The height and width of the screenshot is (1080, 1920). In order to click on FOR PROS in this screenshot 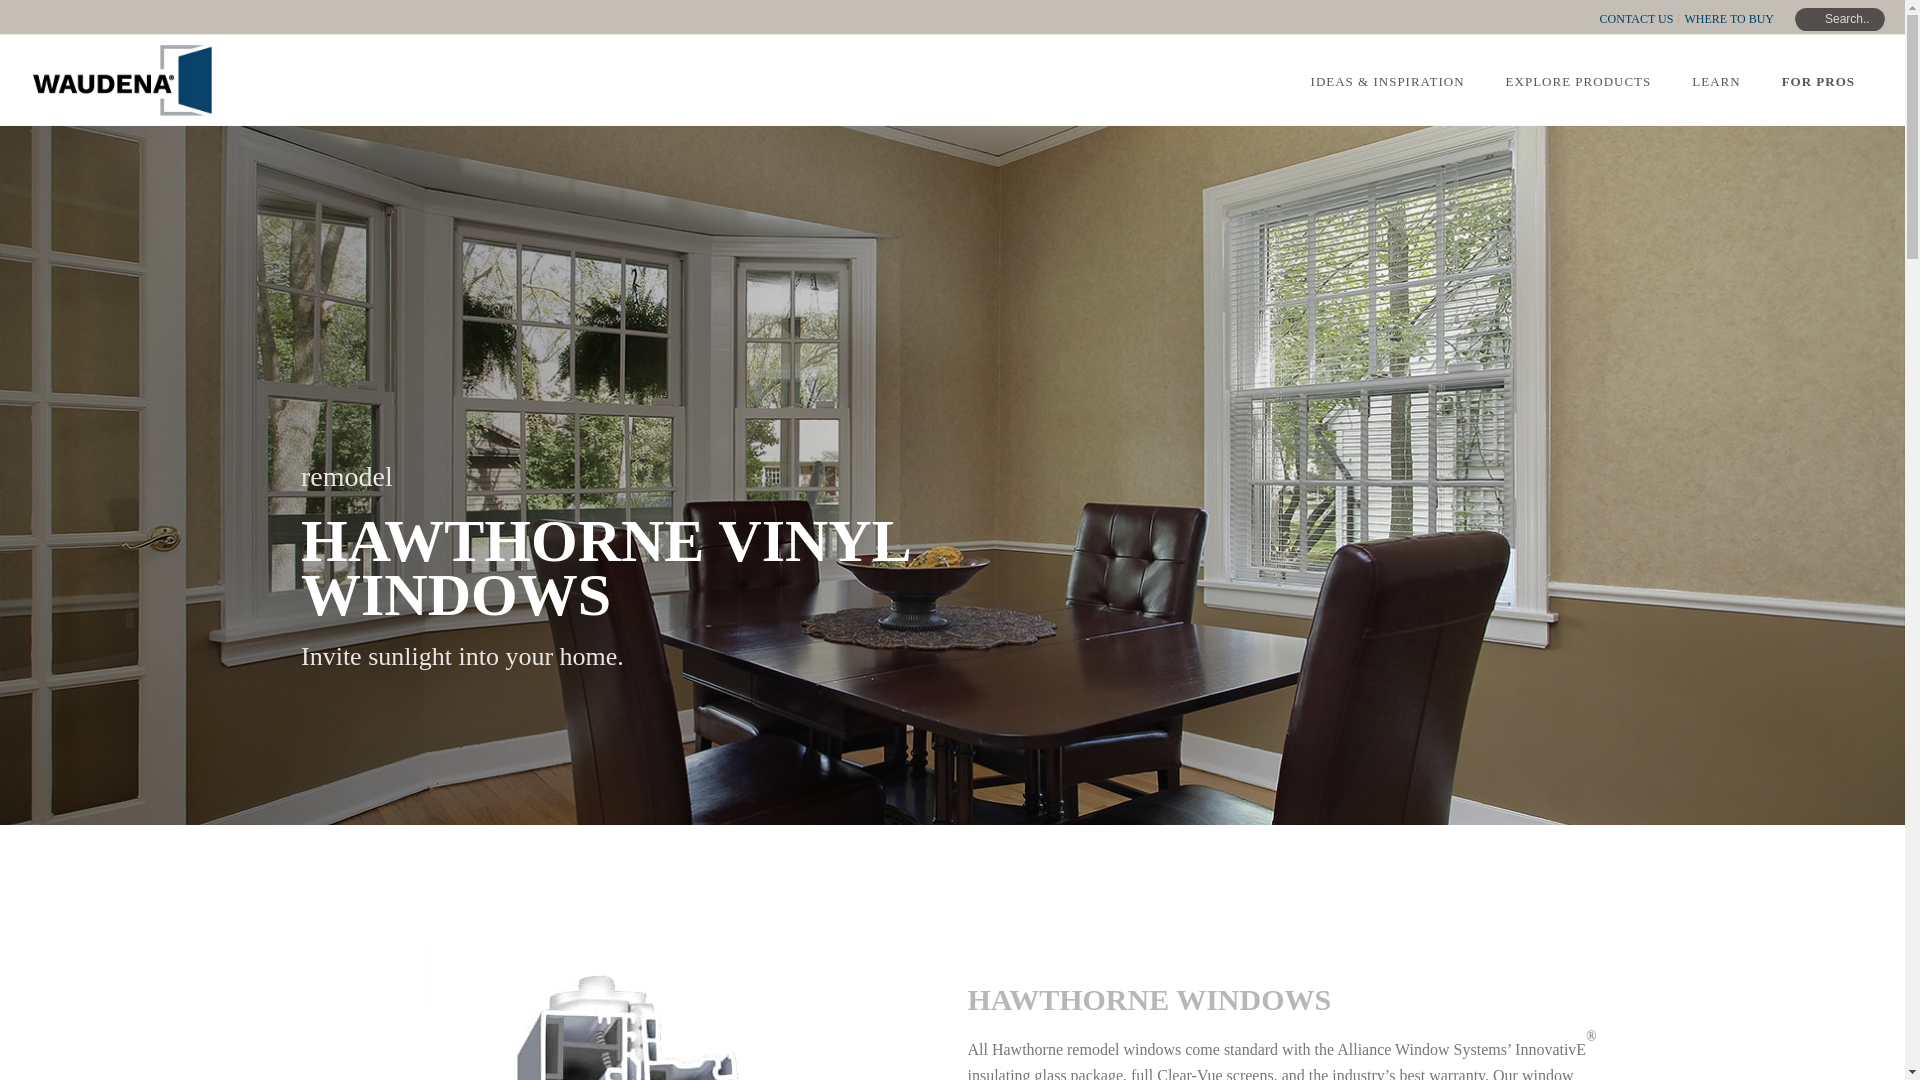, I will do `click(1818, 80)`.